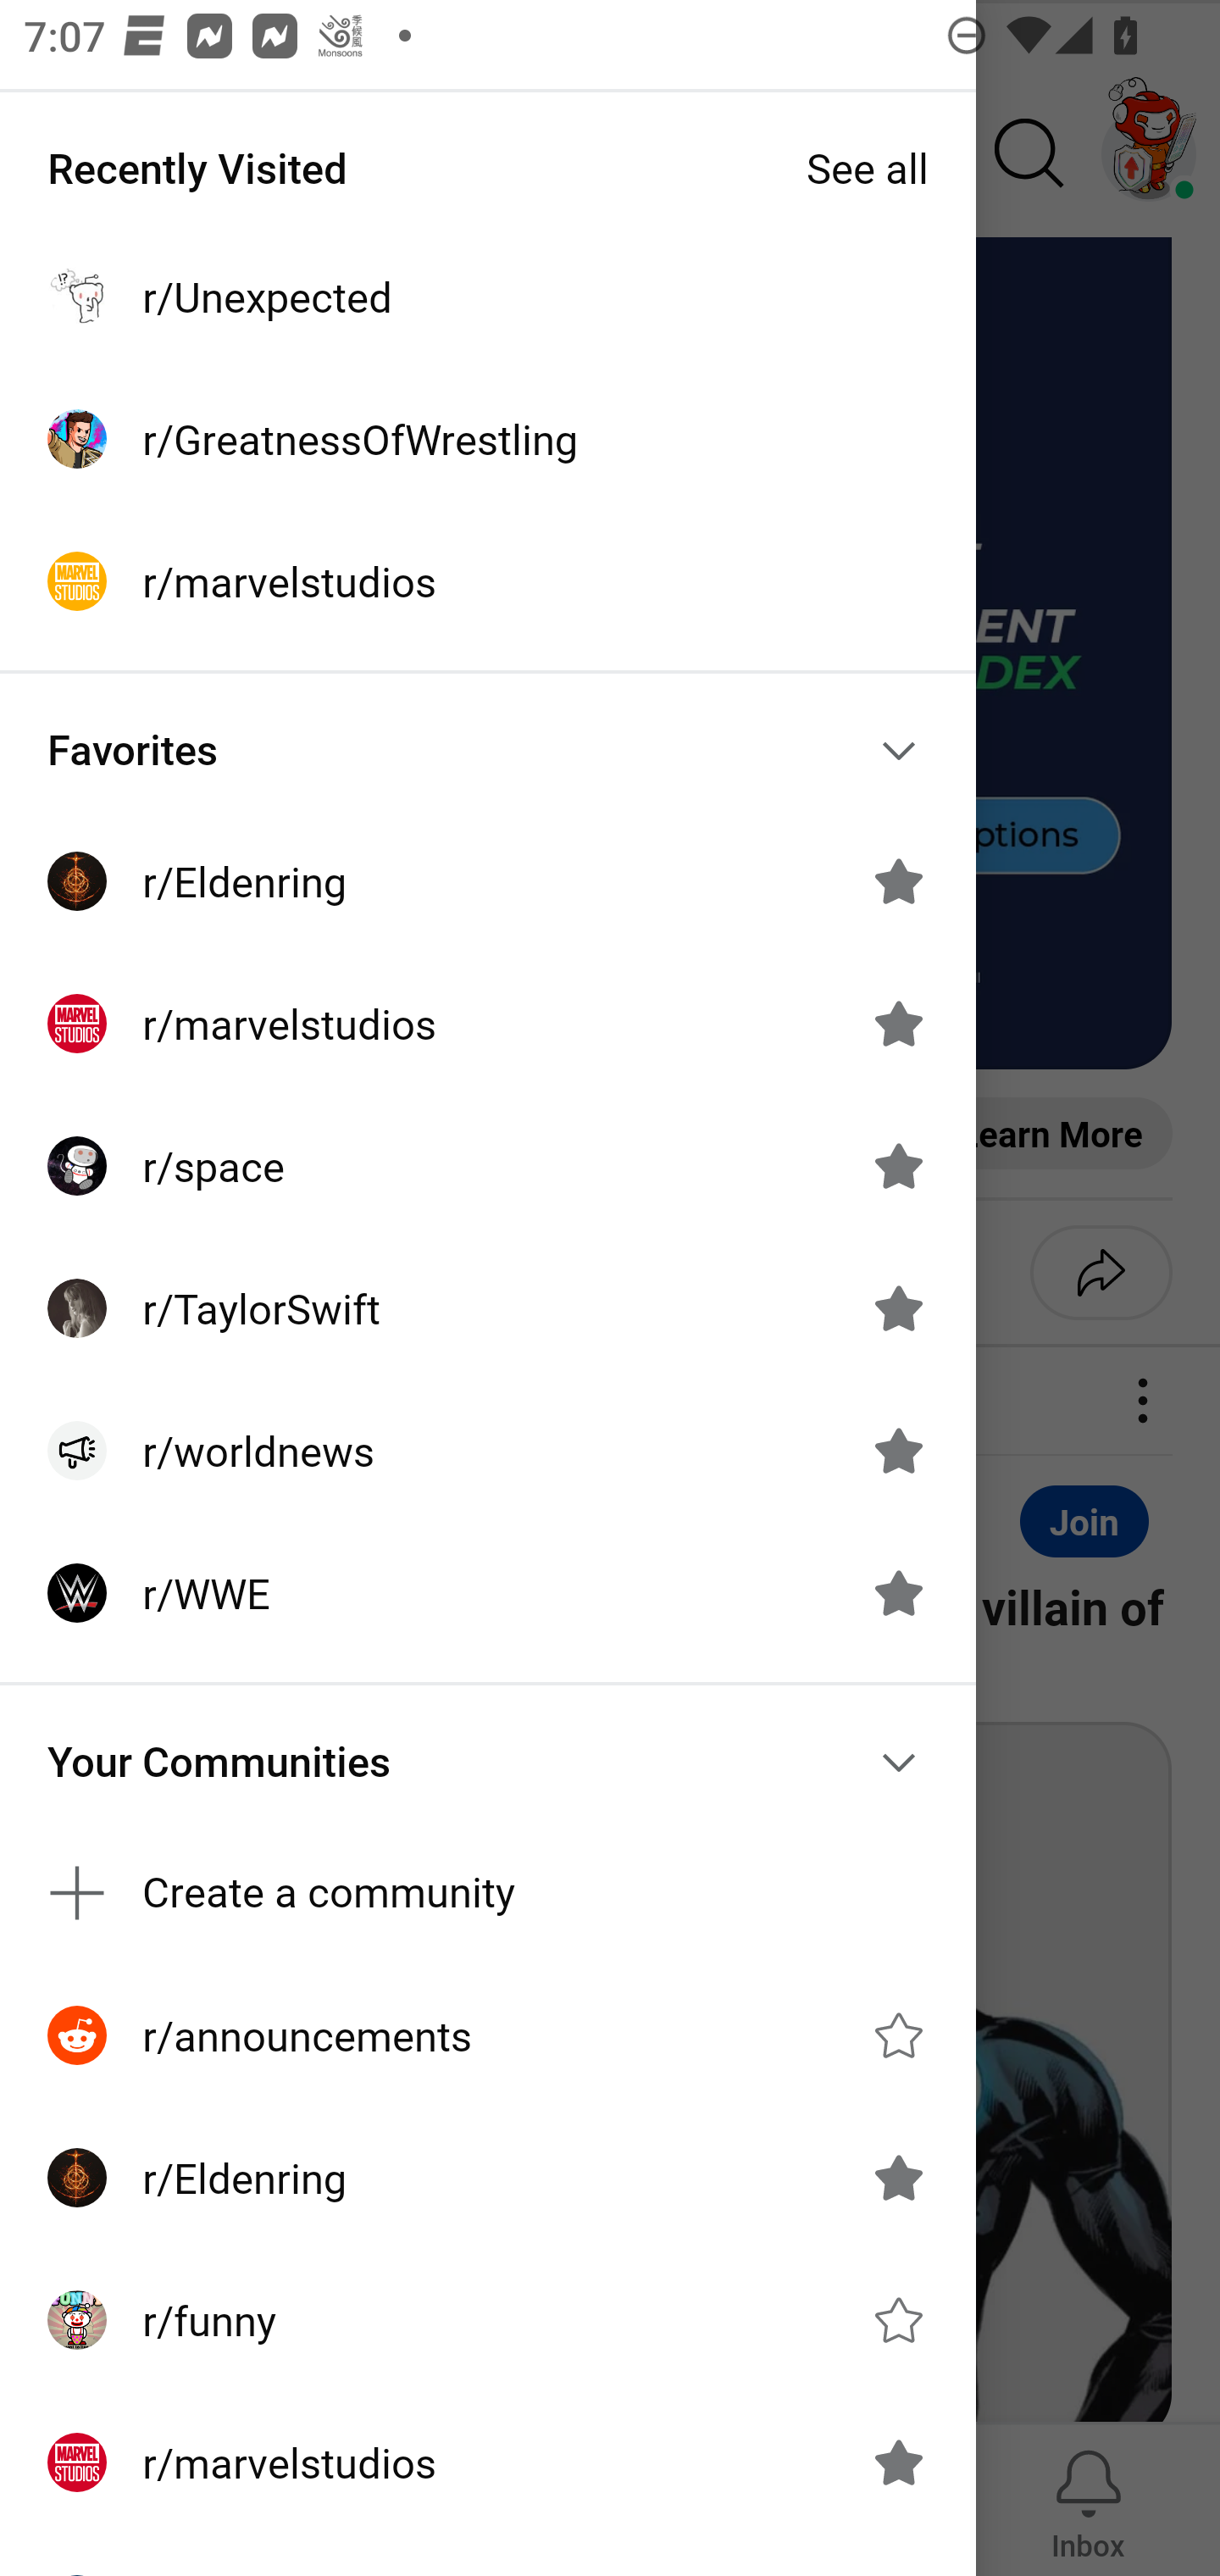  Describe the element at coordinates (898, 1308) in the screenshot. I see `Unfavorite r/TaylorSwift` at that location.